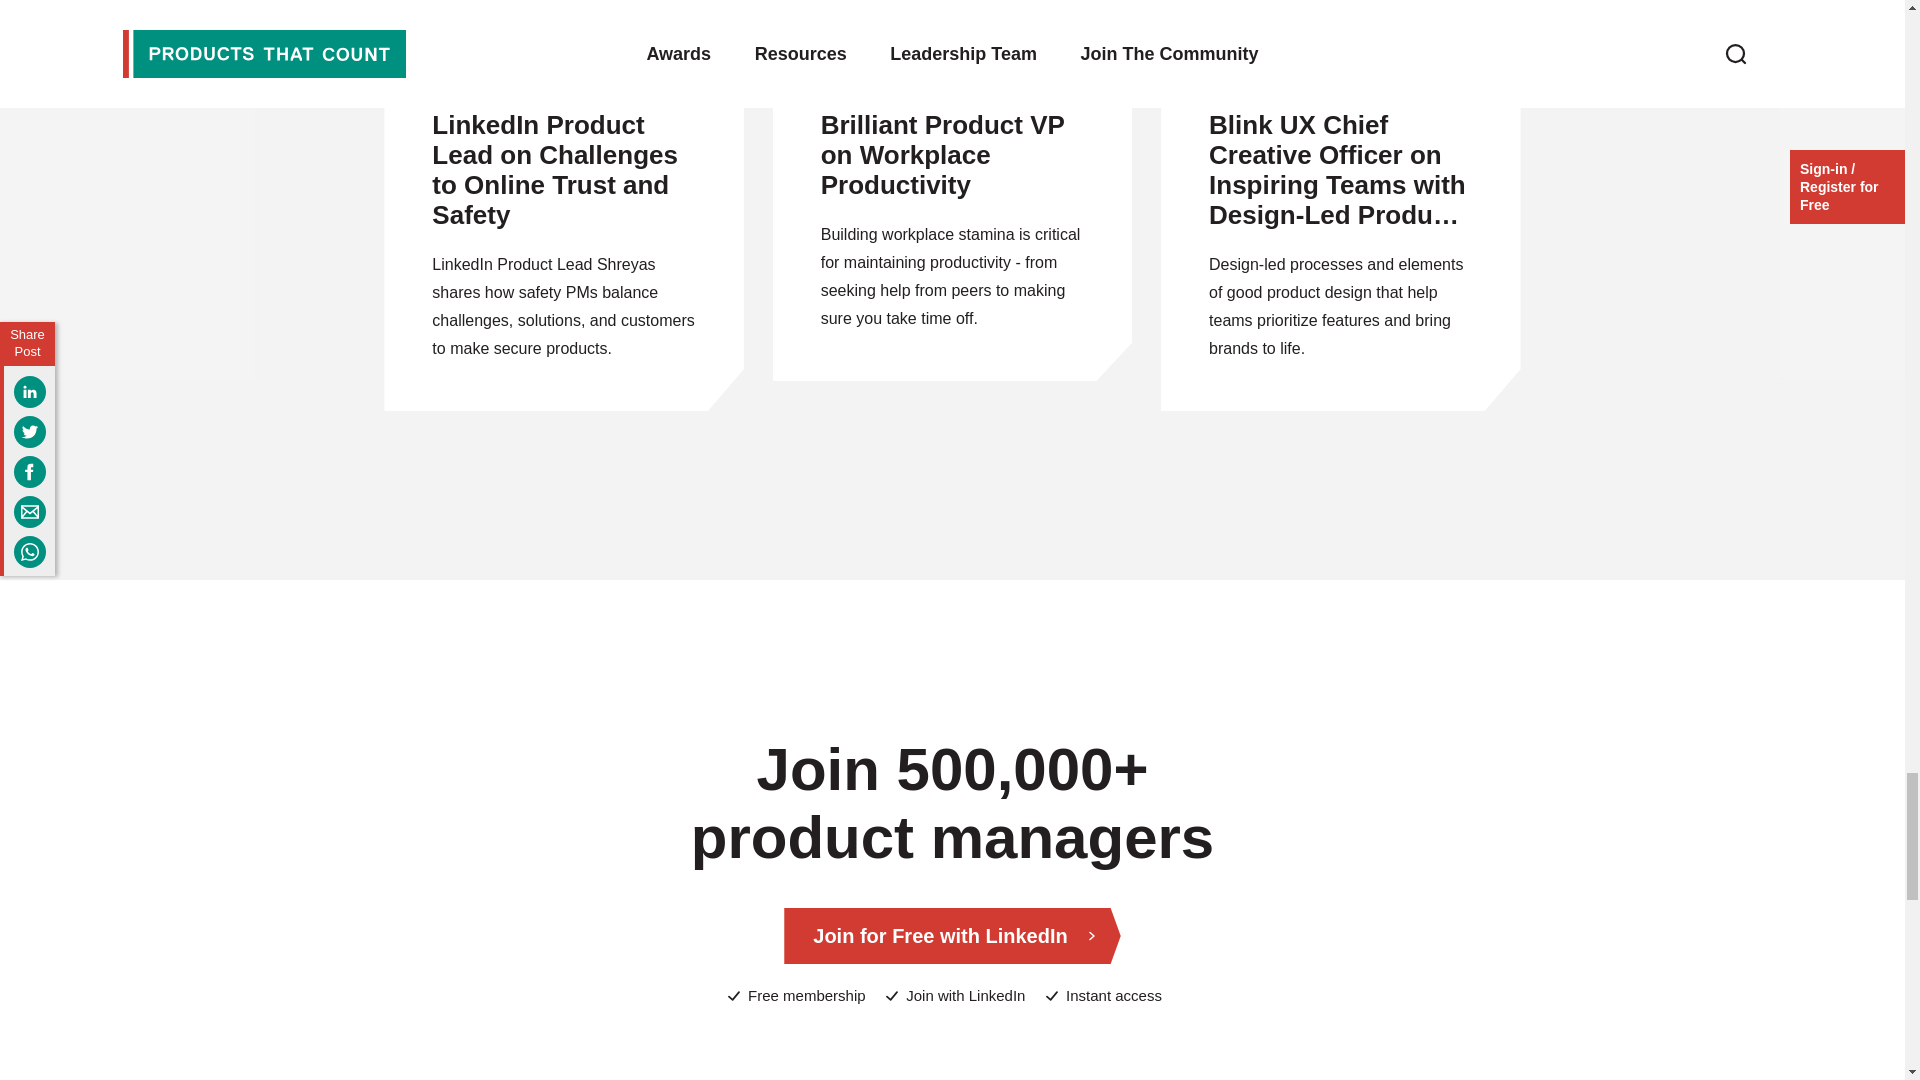 This screenshot has width=1920, height=1080. I want to click on Join for Free with LinkedIn, so click(951, 936).